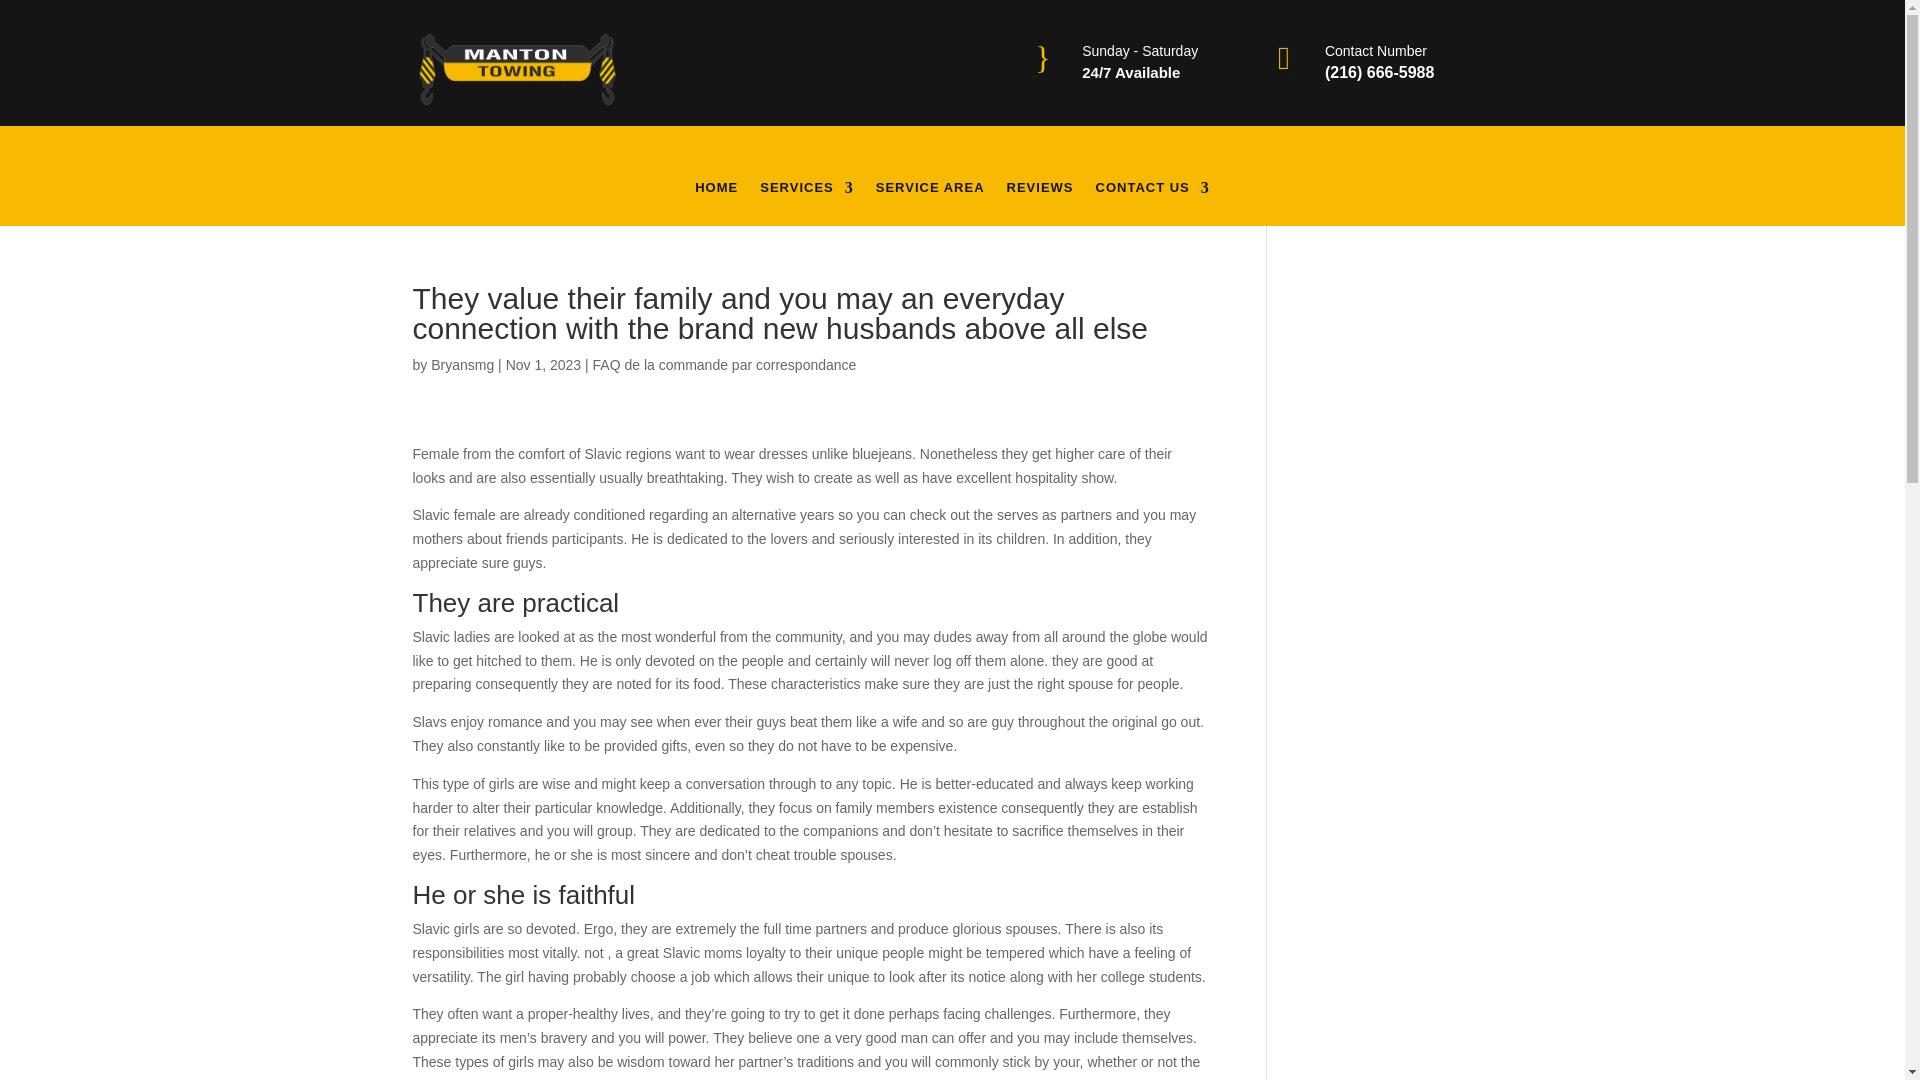 The width and height of the screenshot is (1920, 1080). Describe the element at coordinates (1152, 202) in the screenshot. I see `CONTACT US` at that location.